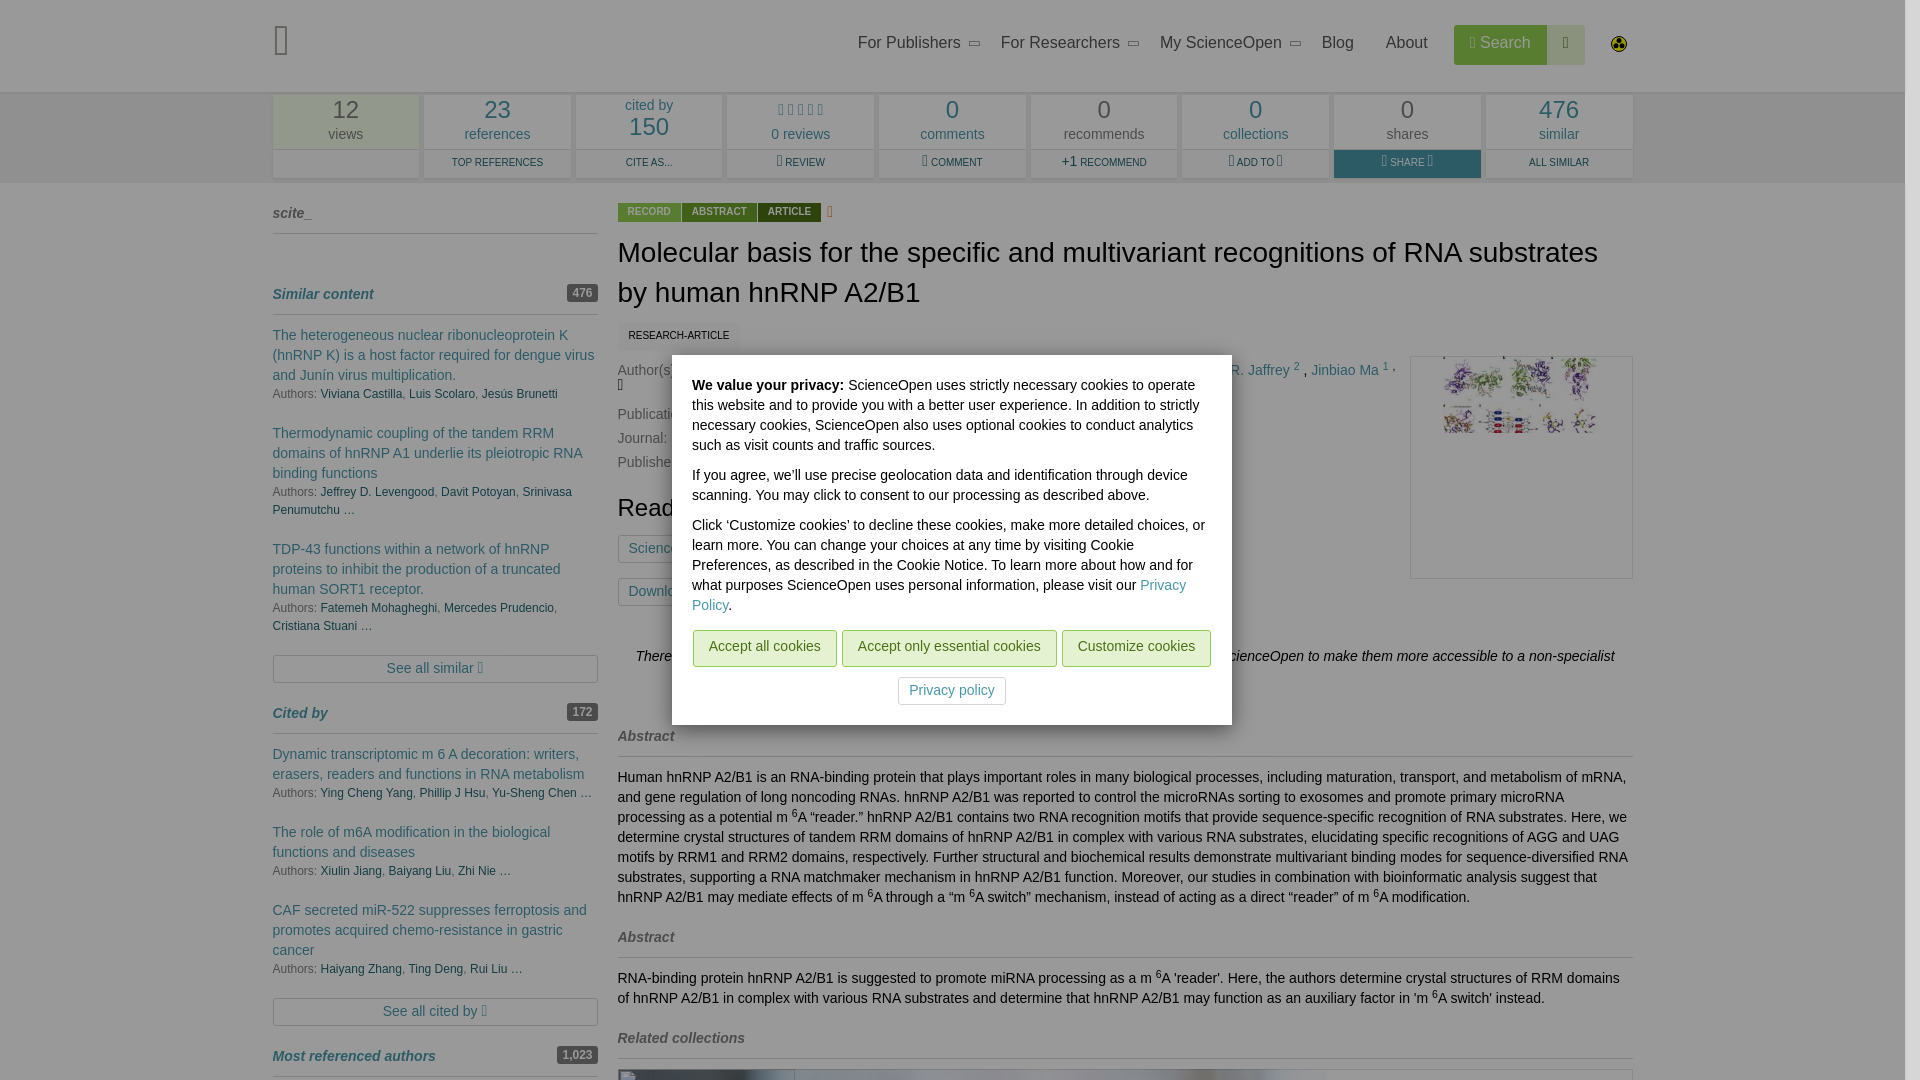 The width and height of the screenshot is (1920, 1080). Describe the element at coordinates (497, 122) in the screenshot. I see `For Publishers` at that location.